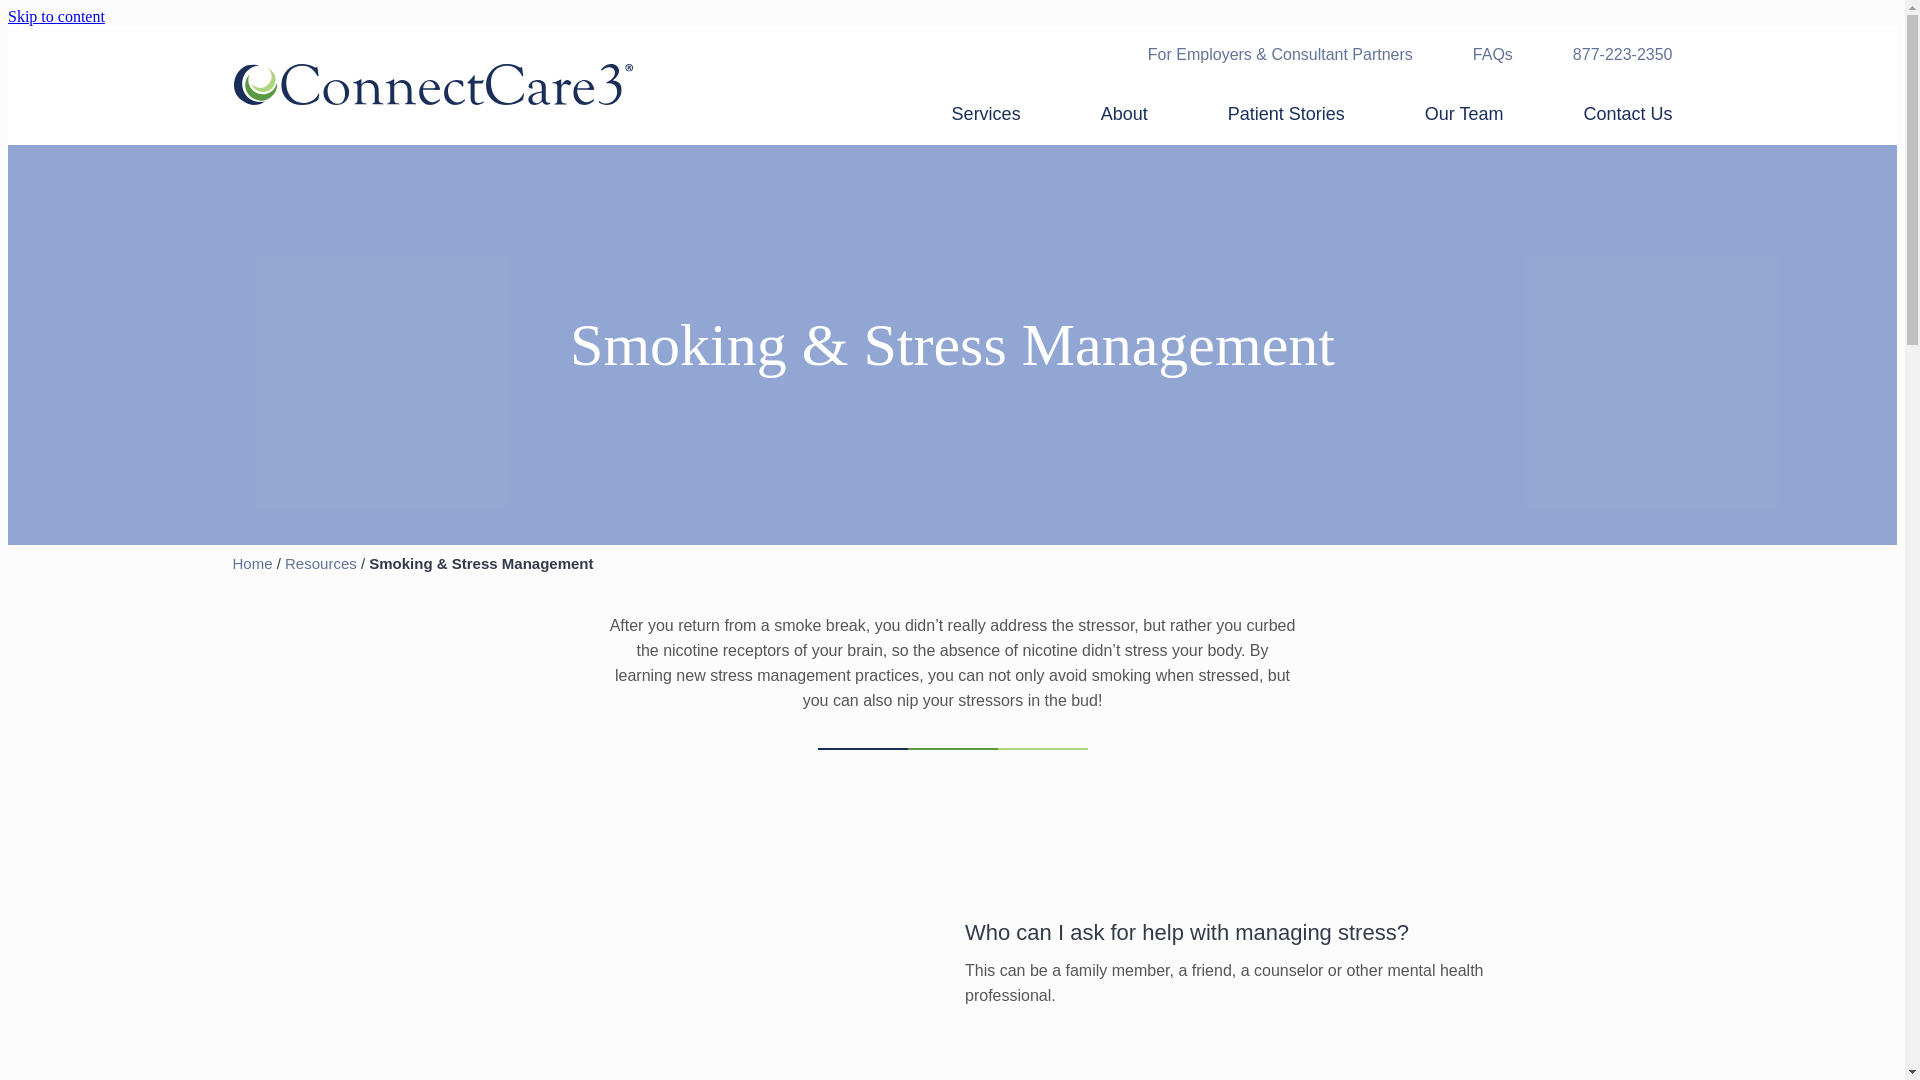 This screenshot has height=1080, width=1920. What do you see at coordinates (320, 564) in the screenshot?
I see `Resources` at bounding box center [320, 564].